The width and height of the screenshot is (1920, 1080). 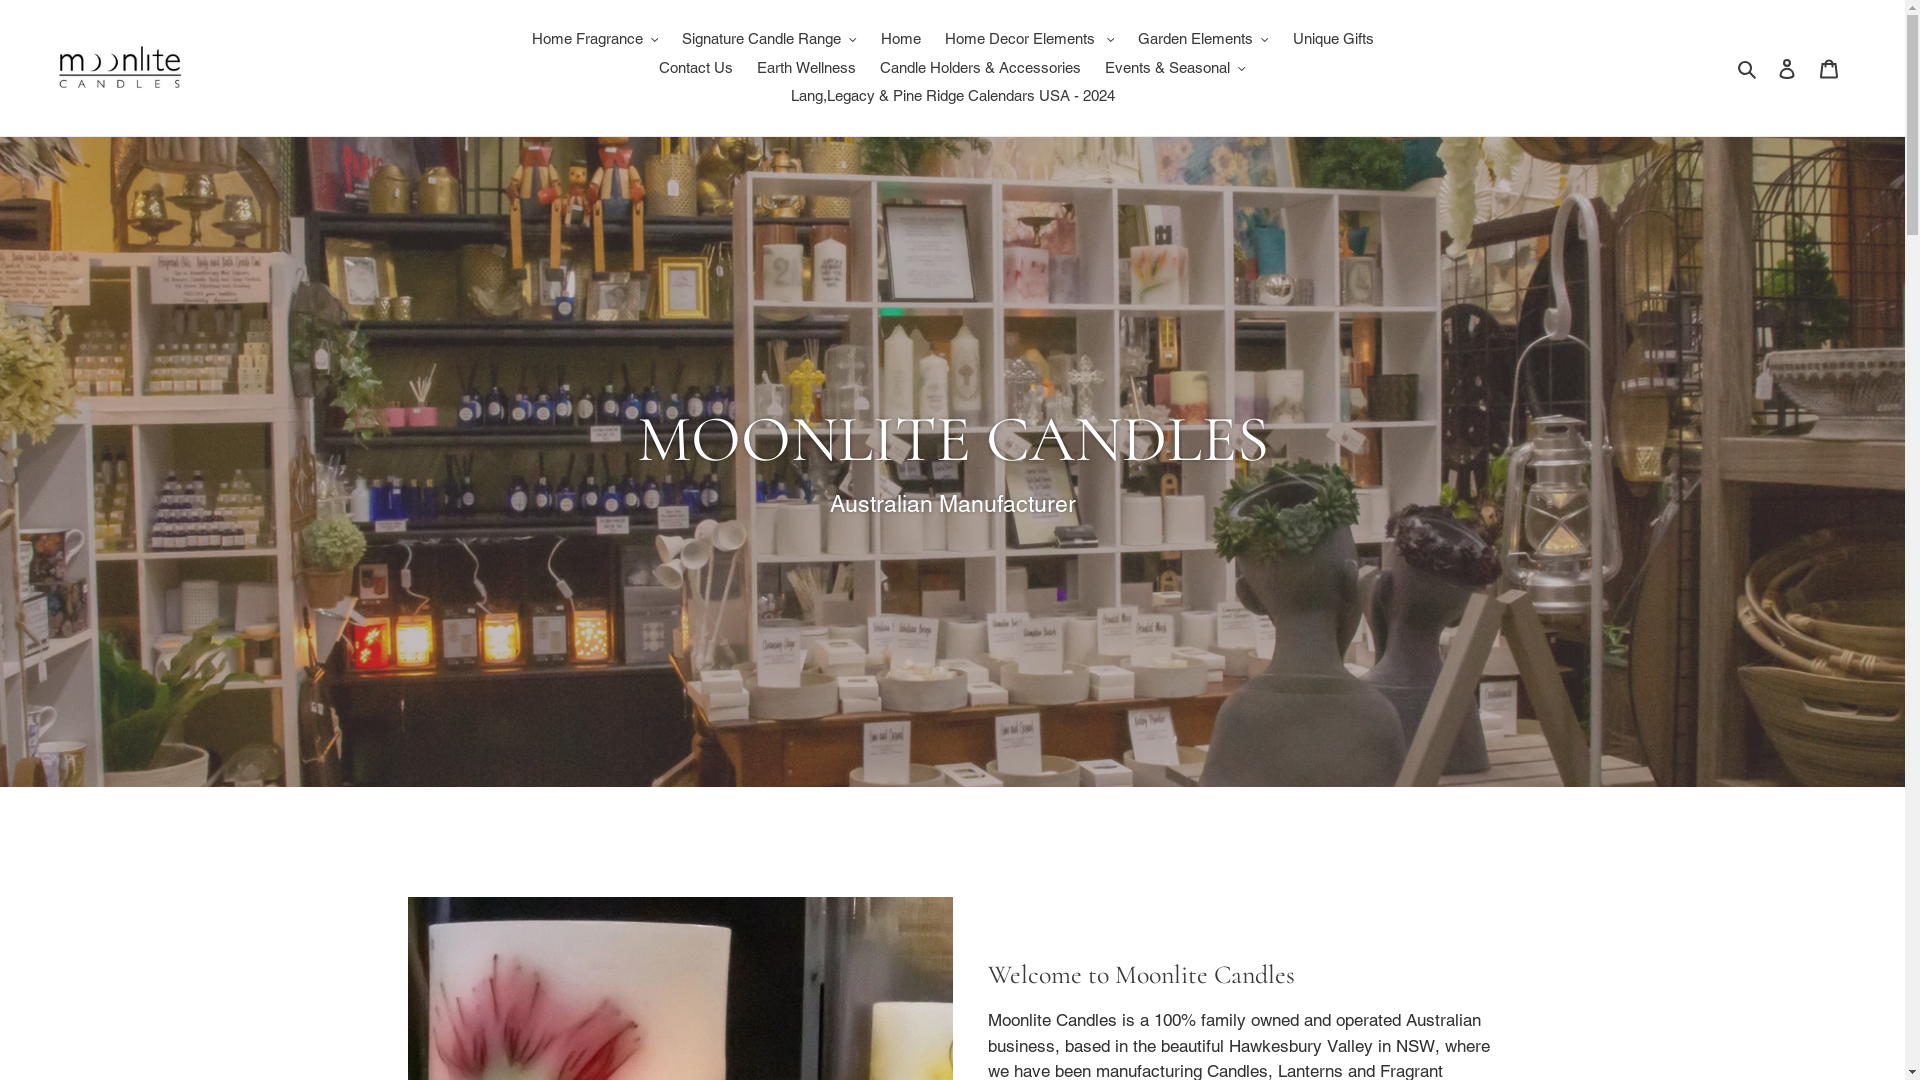 I want to click on Signature Candle Range, so click(x=770, y=40).